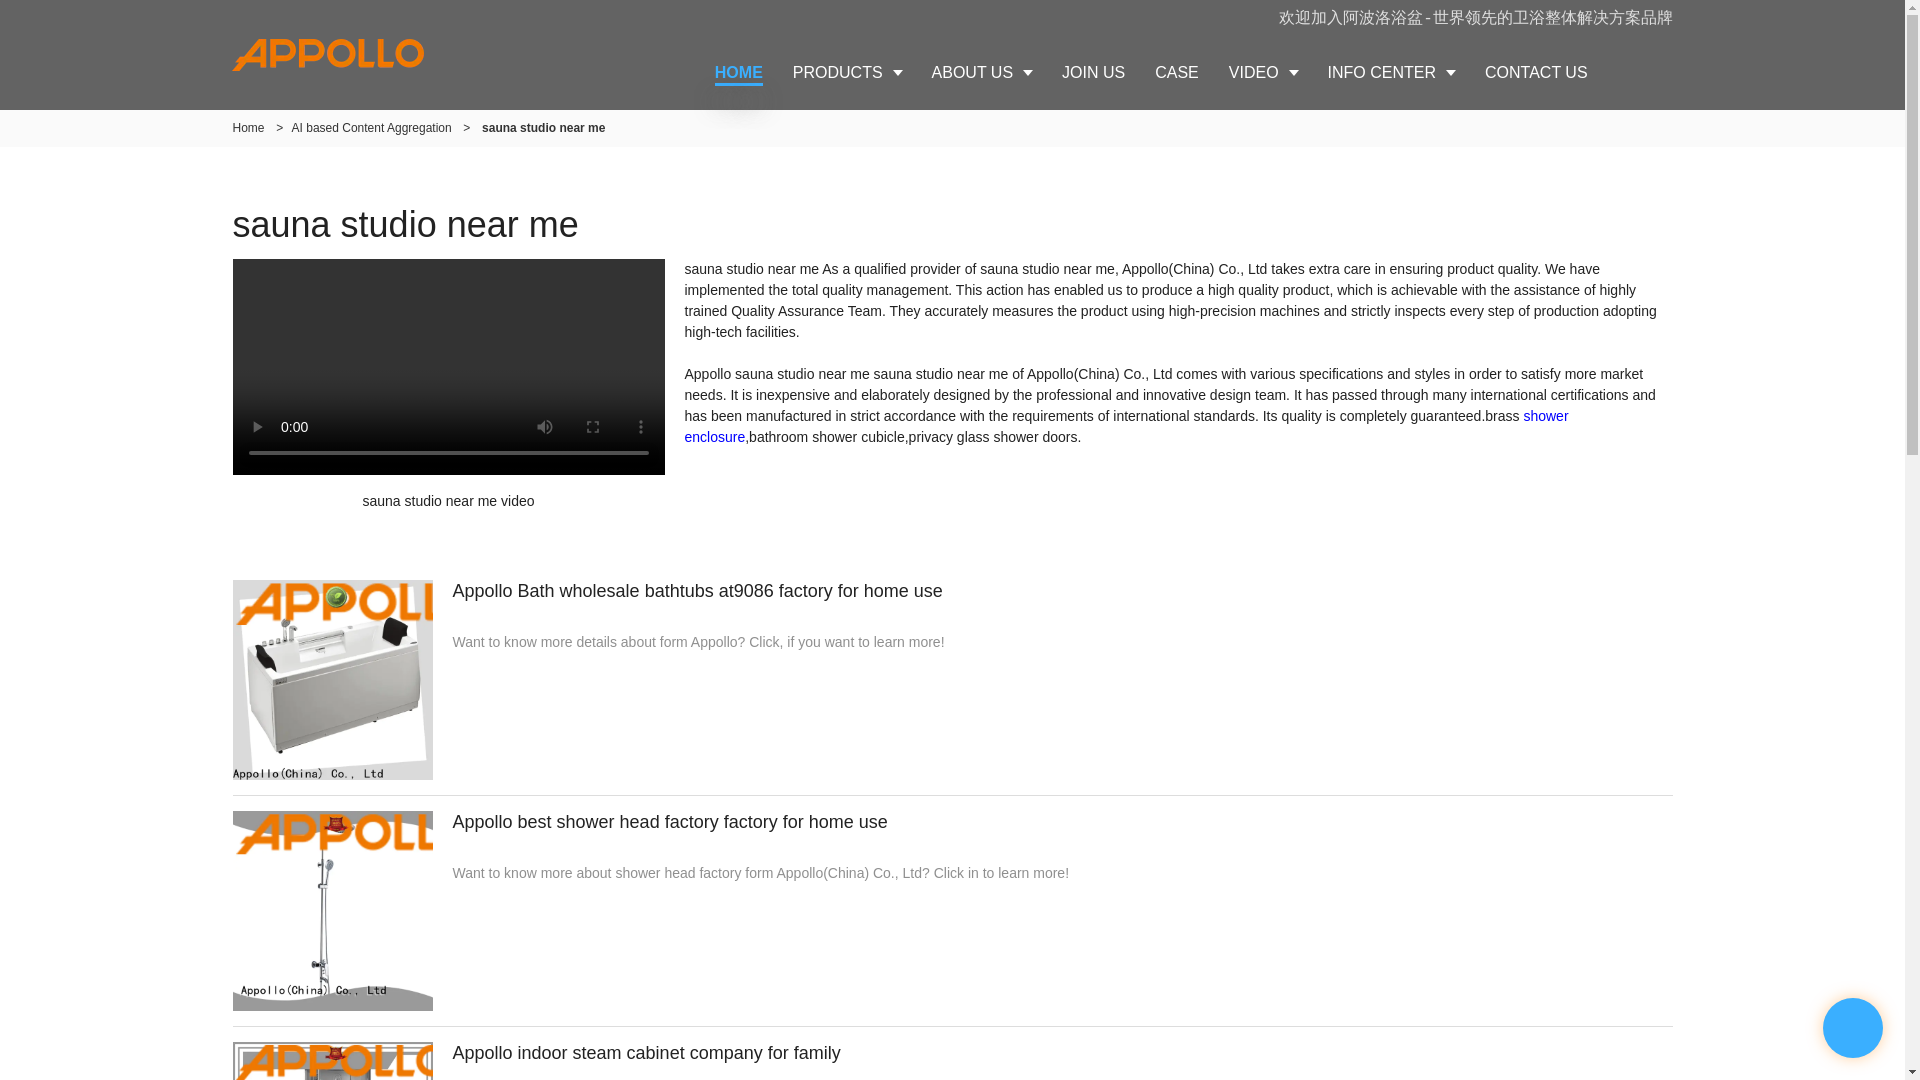 The height and width of the screenshot is (1080, 1920). What do you see at coordinates (1392, 72) in the screenshot?
I see `INFO CENTER` at bounding box center [1392, 72].